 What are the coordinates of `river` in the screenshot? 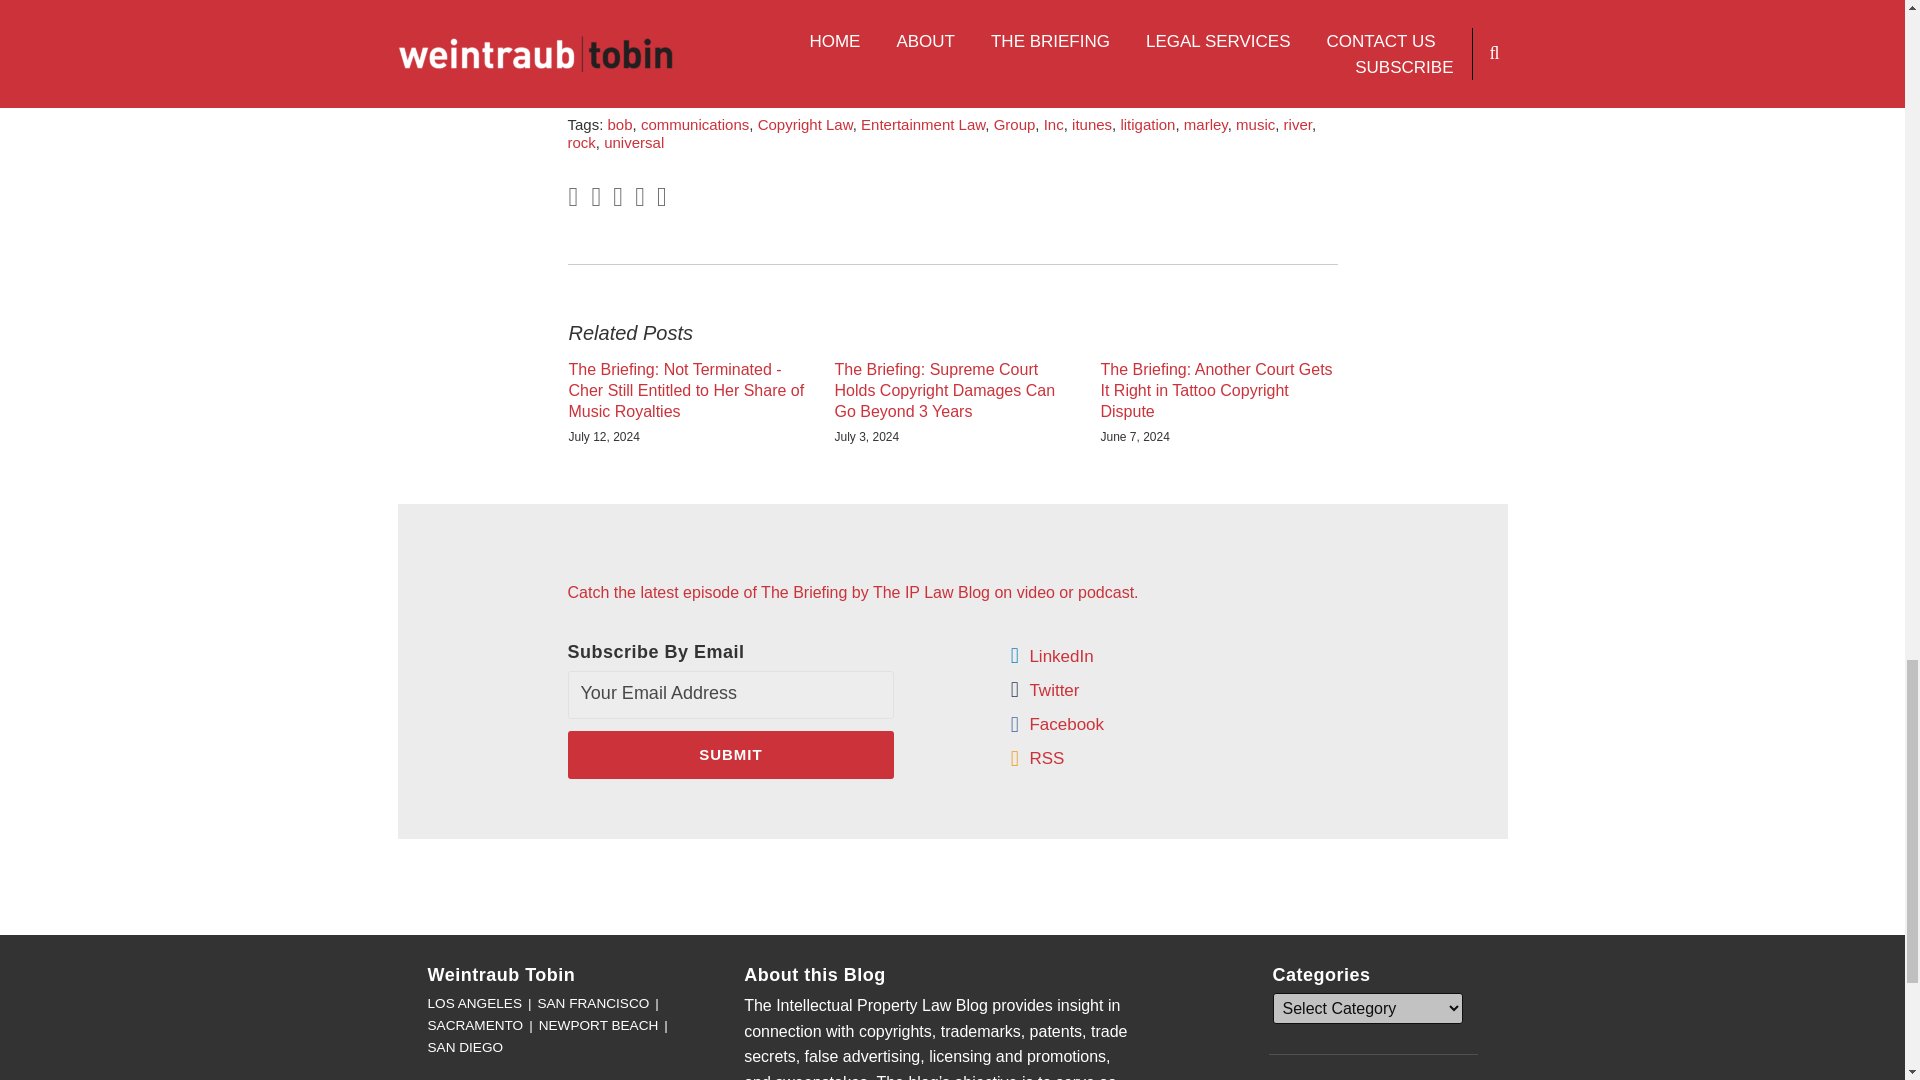 It's located at (1298, 124).